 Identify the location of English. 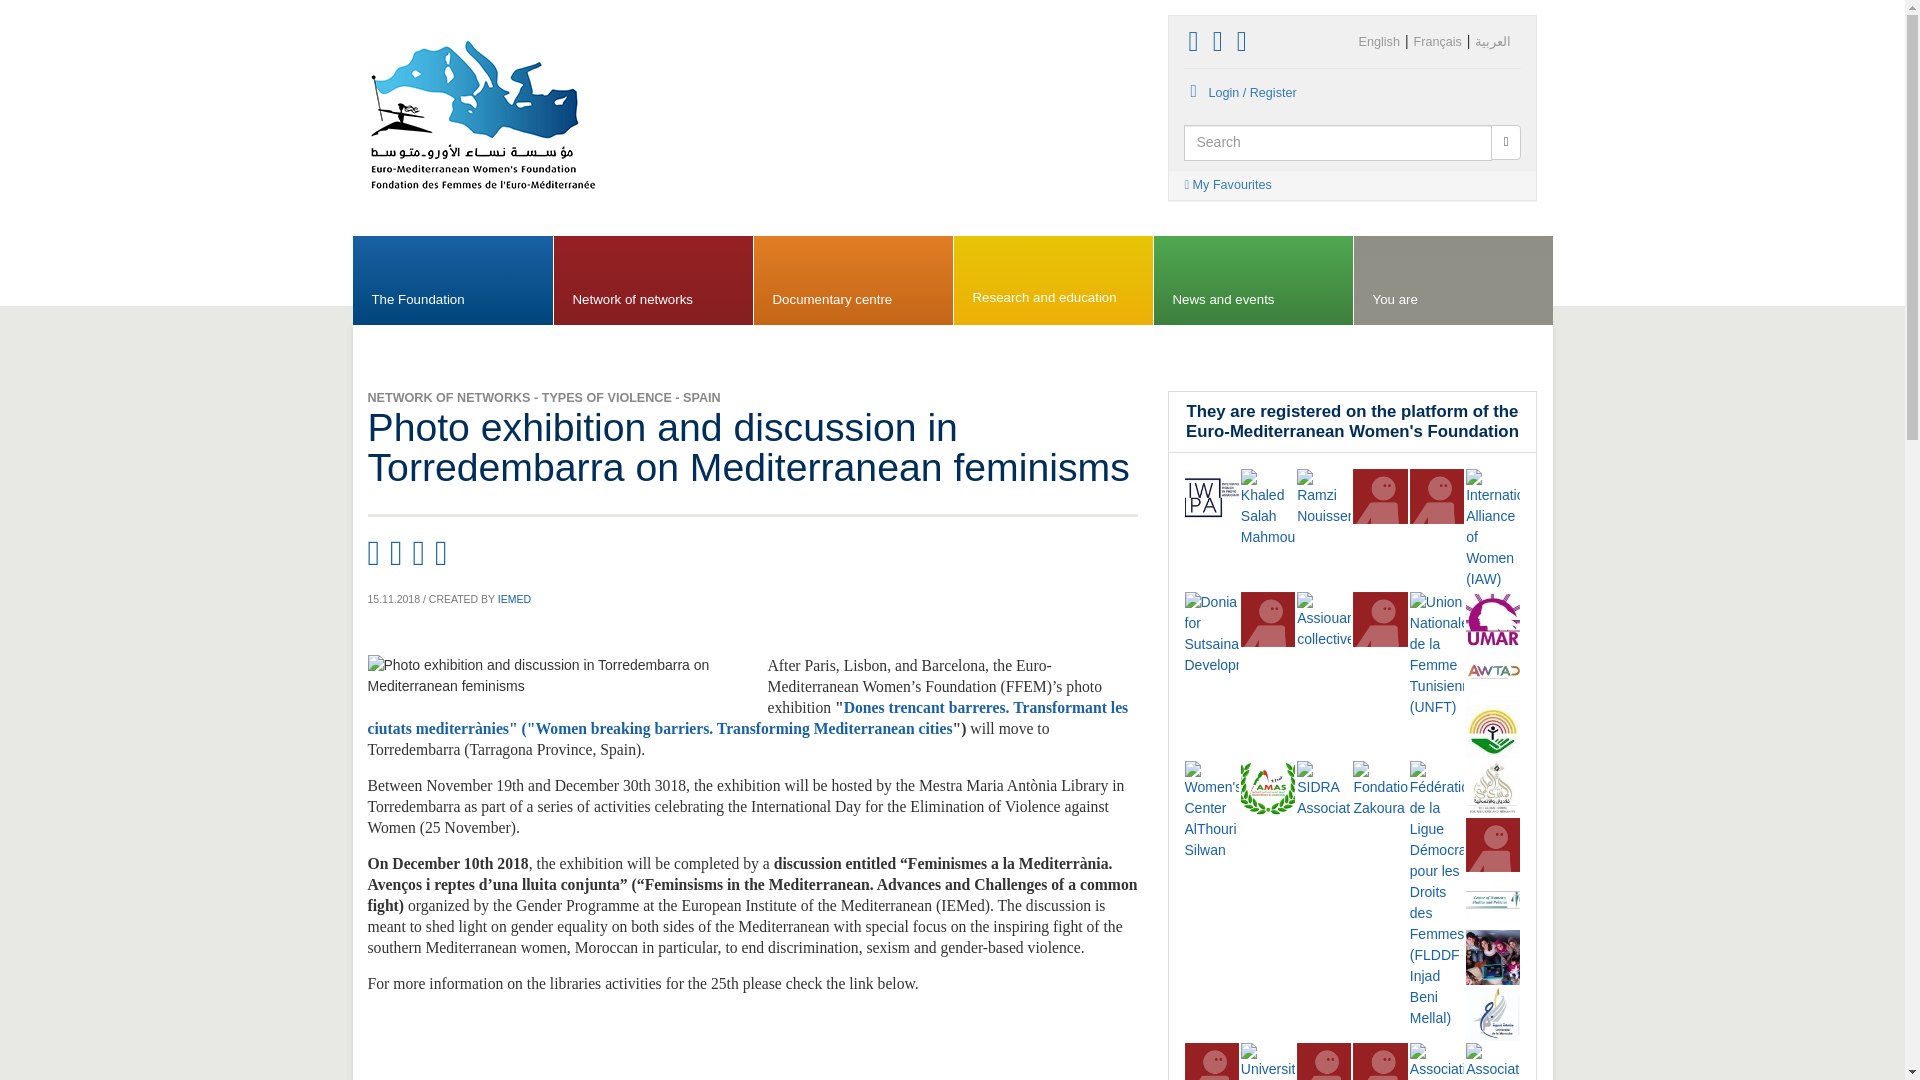
(1379, 42).